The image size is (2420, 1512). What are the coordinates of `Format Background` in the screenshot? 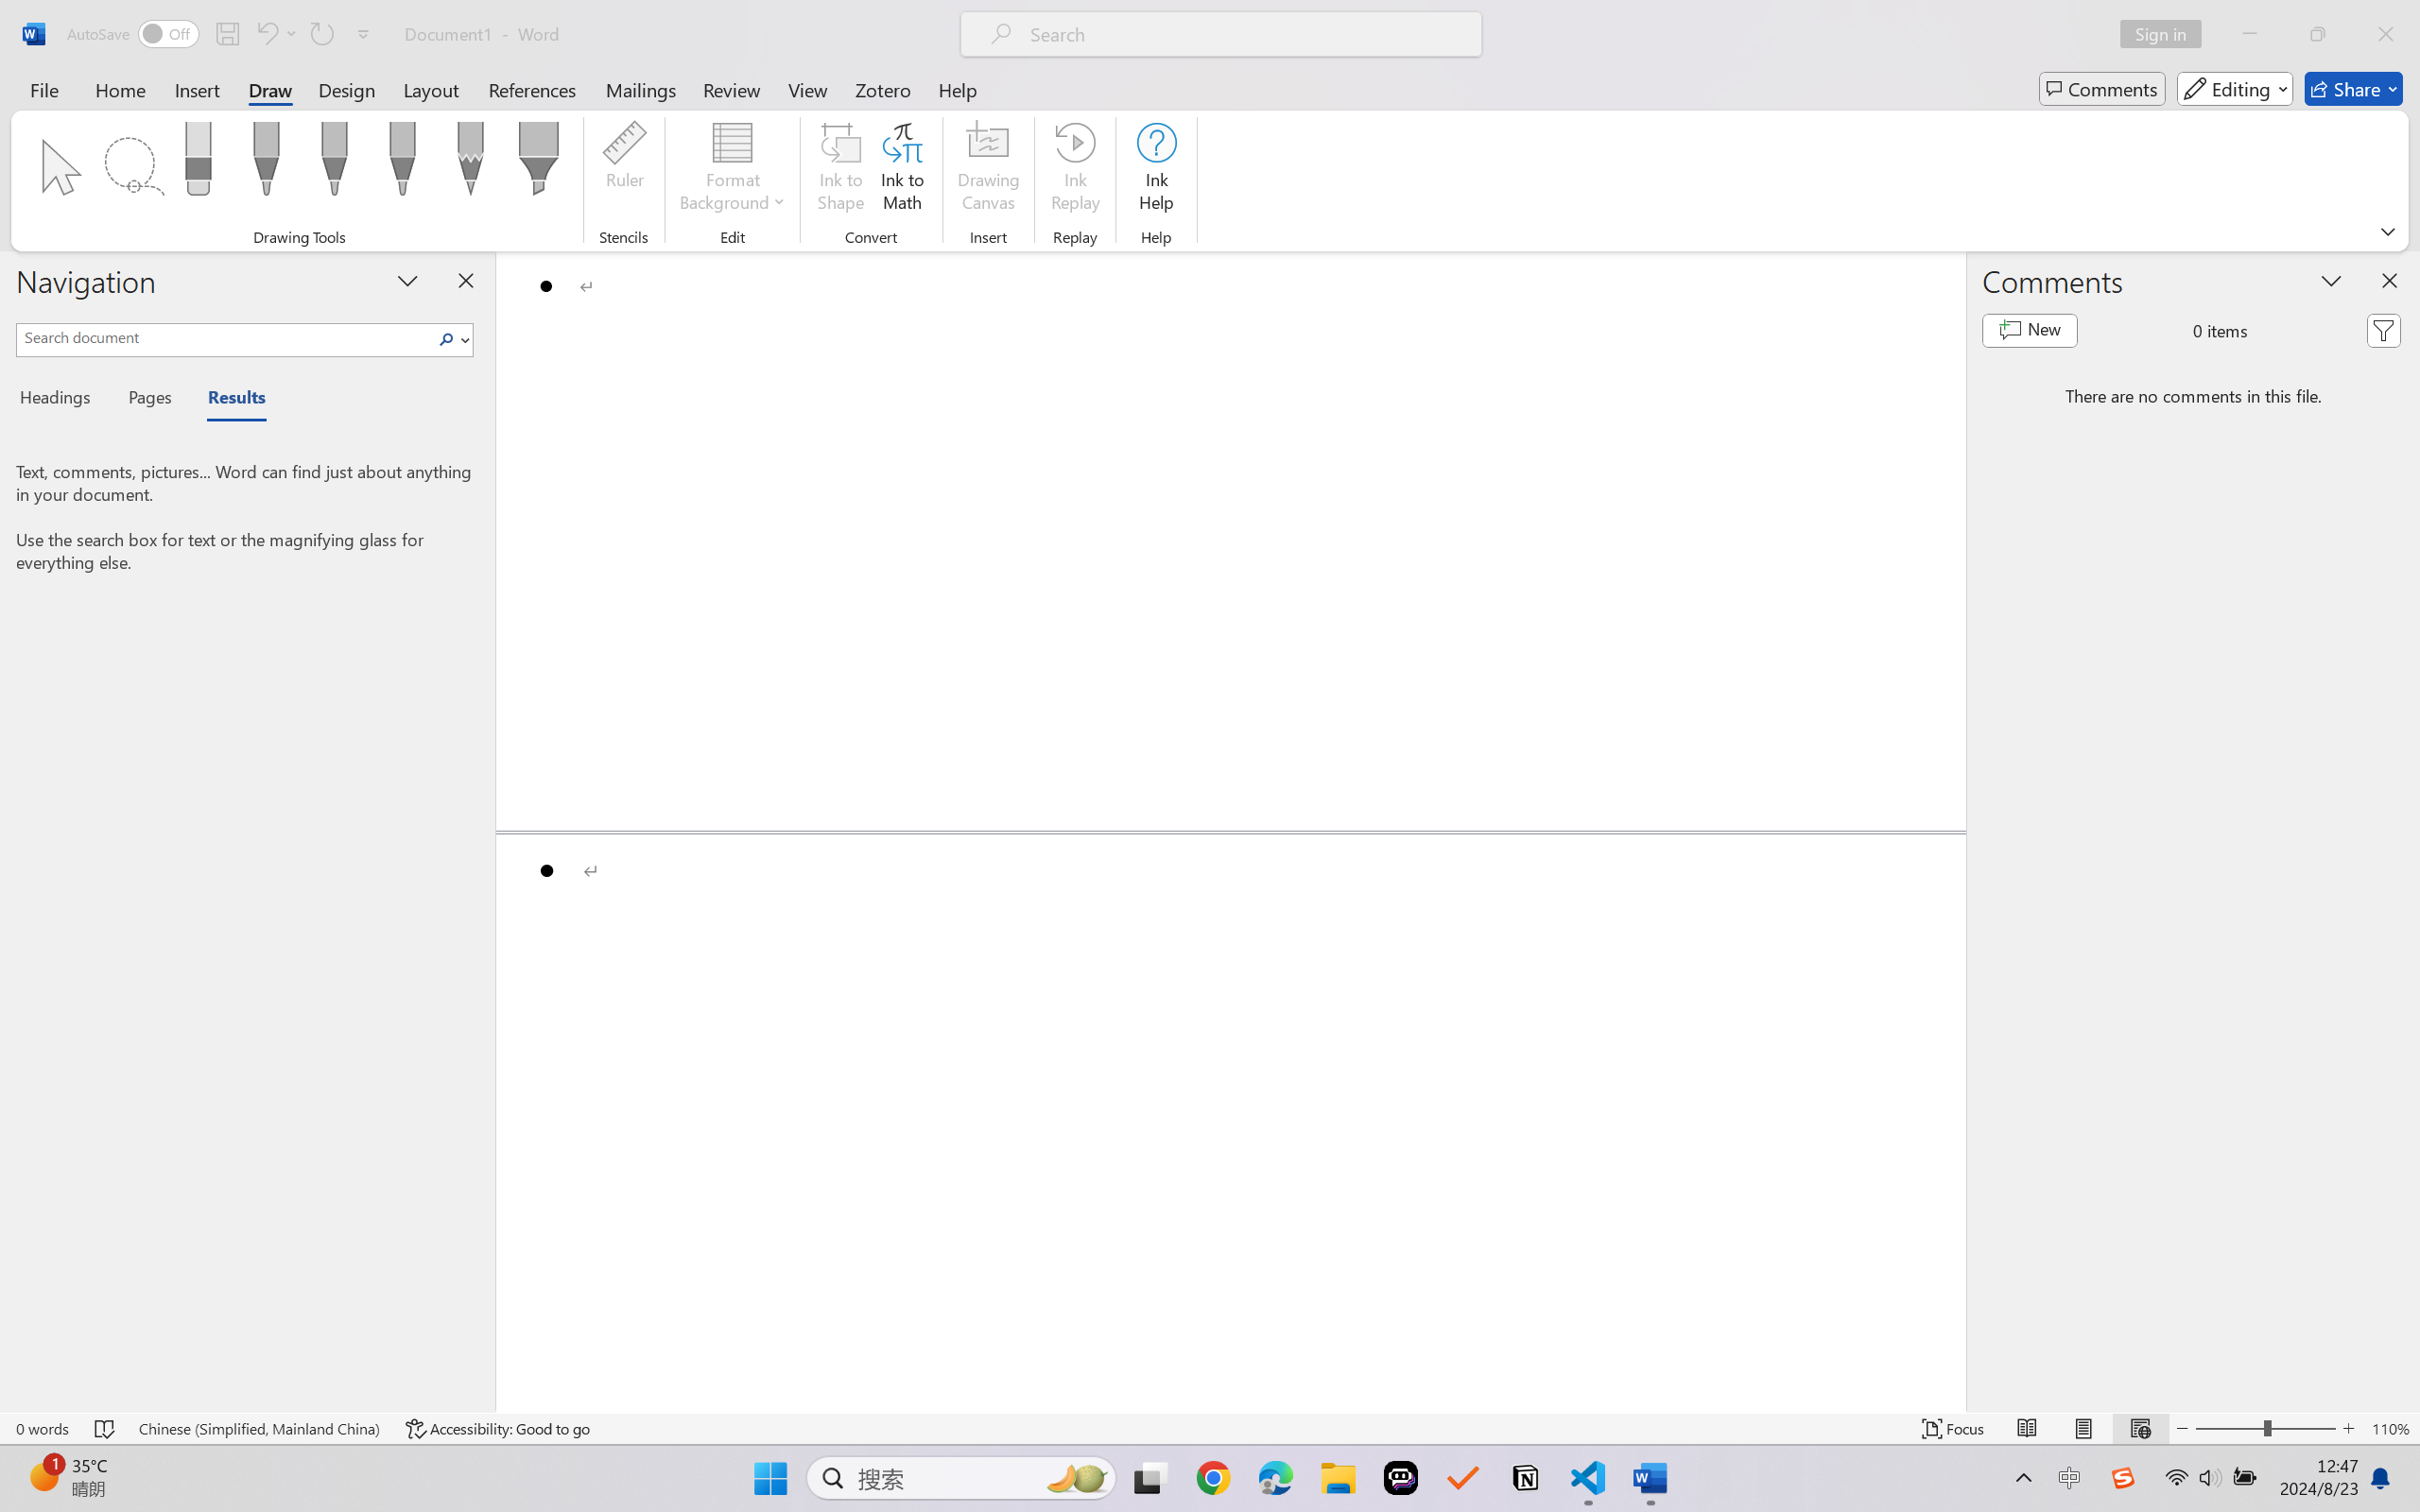 It's located at (733, 170).